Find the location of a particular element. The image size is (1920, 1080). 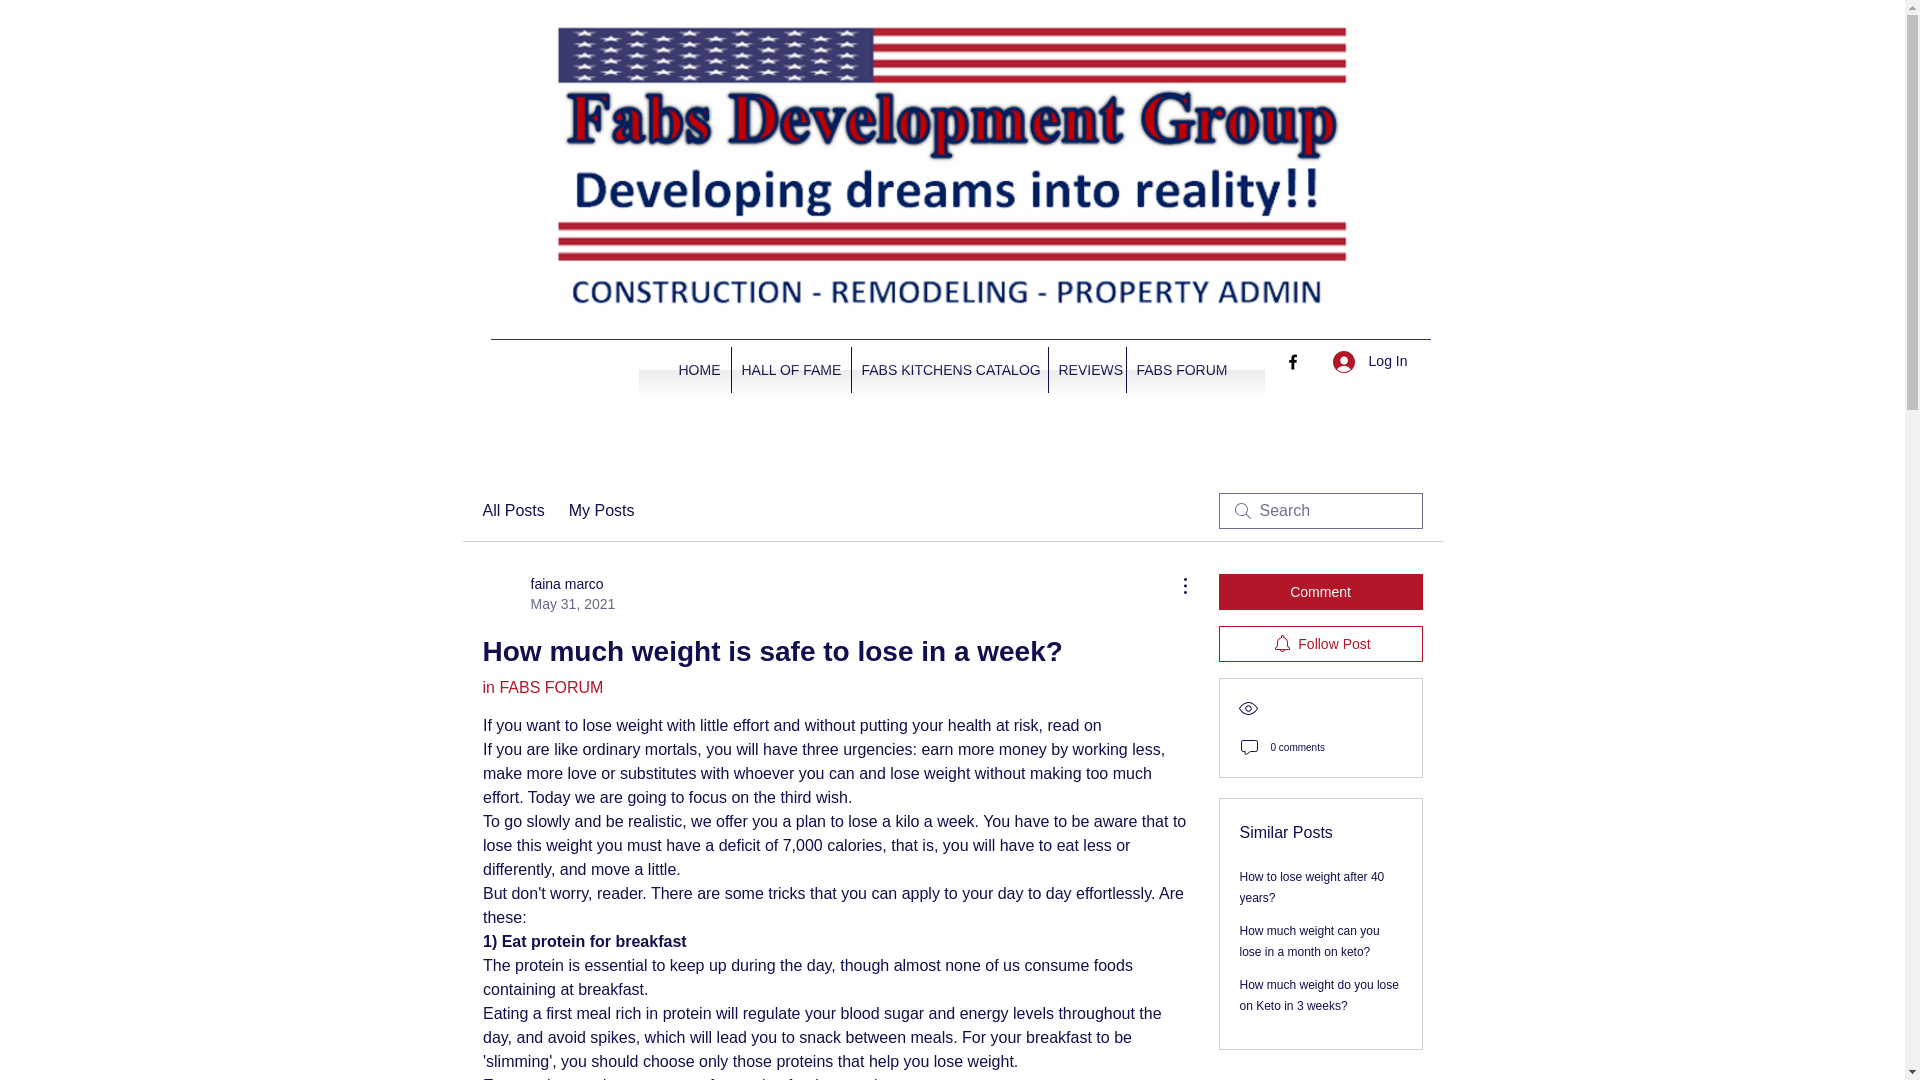

All Posts is located at coordinates (512, 510).